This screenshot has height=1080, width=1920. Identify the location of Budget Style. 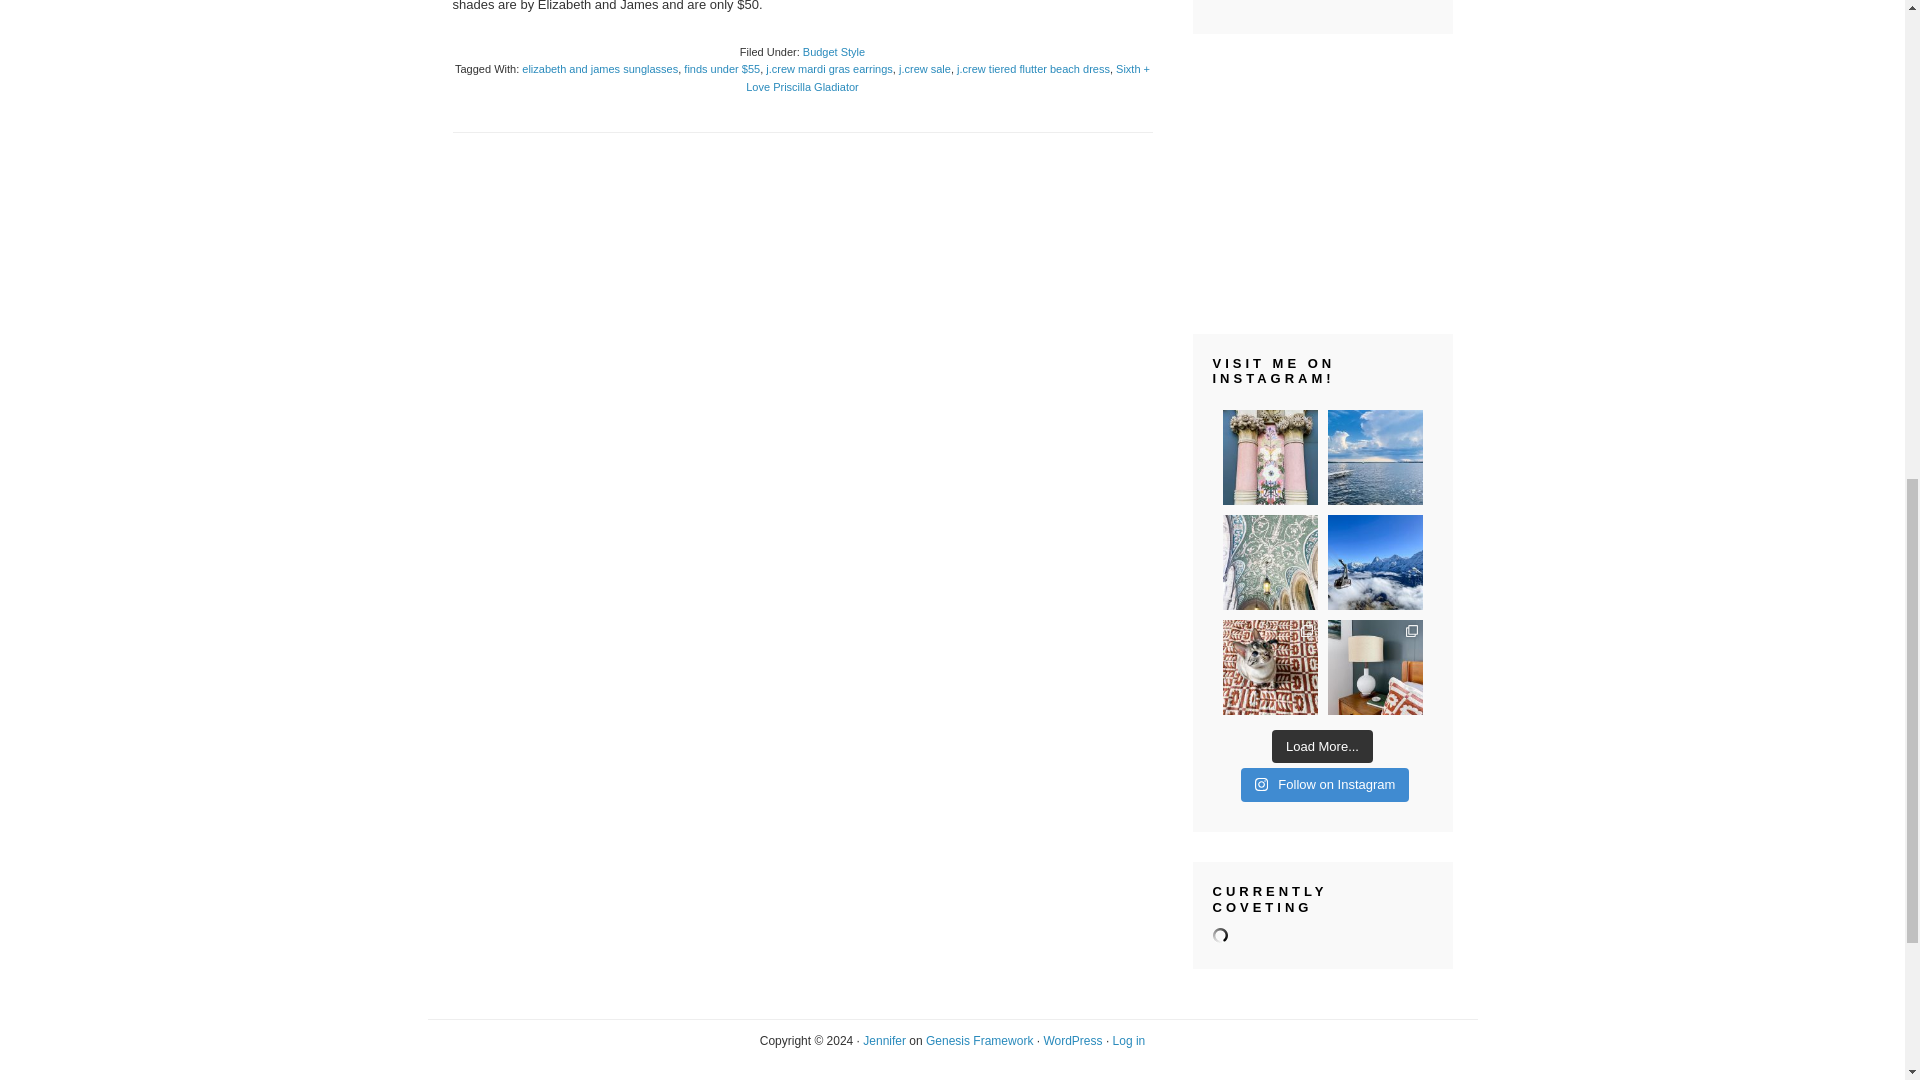
(834, 52).